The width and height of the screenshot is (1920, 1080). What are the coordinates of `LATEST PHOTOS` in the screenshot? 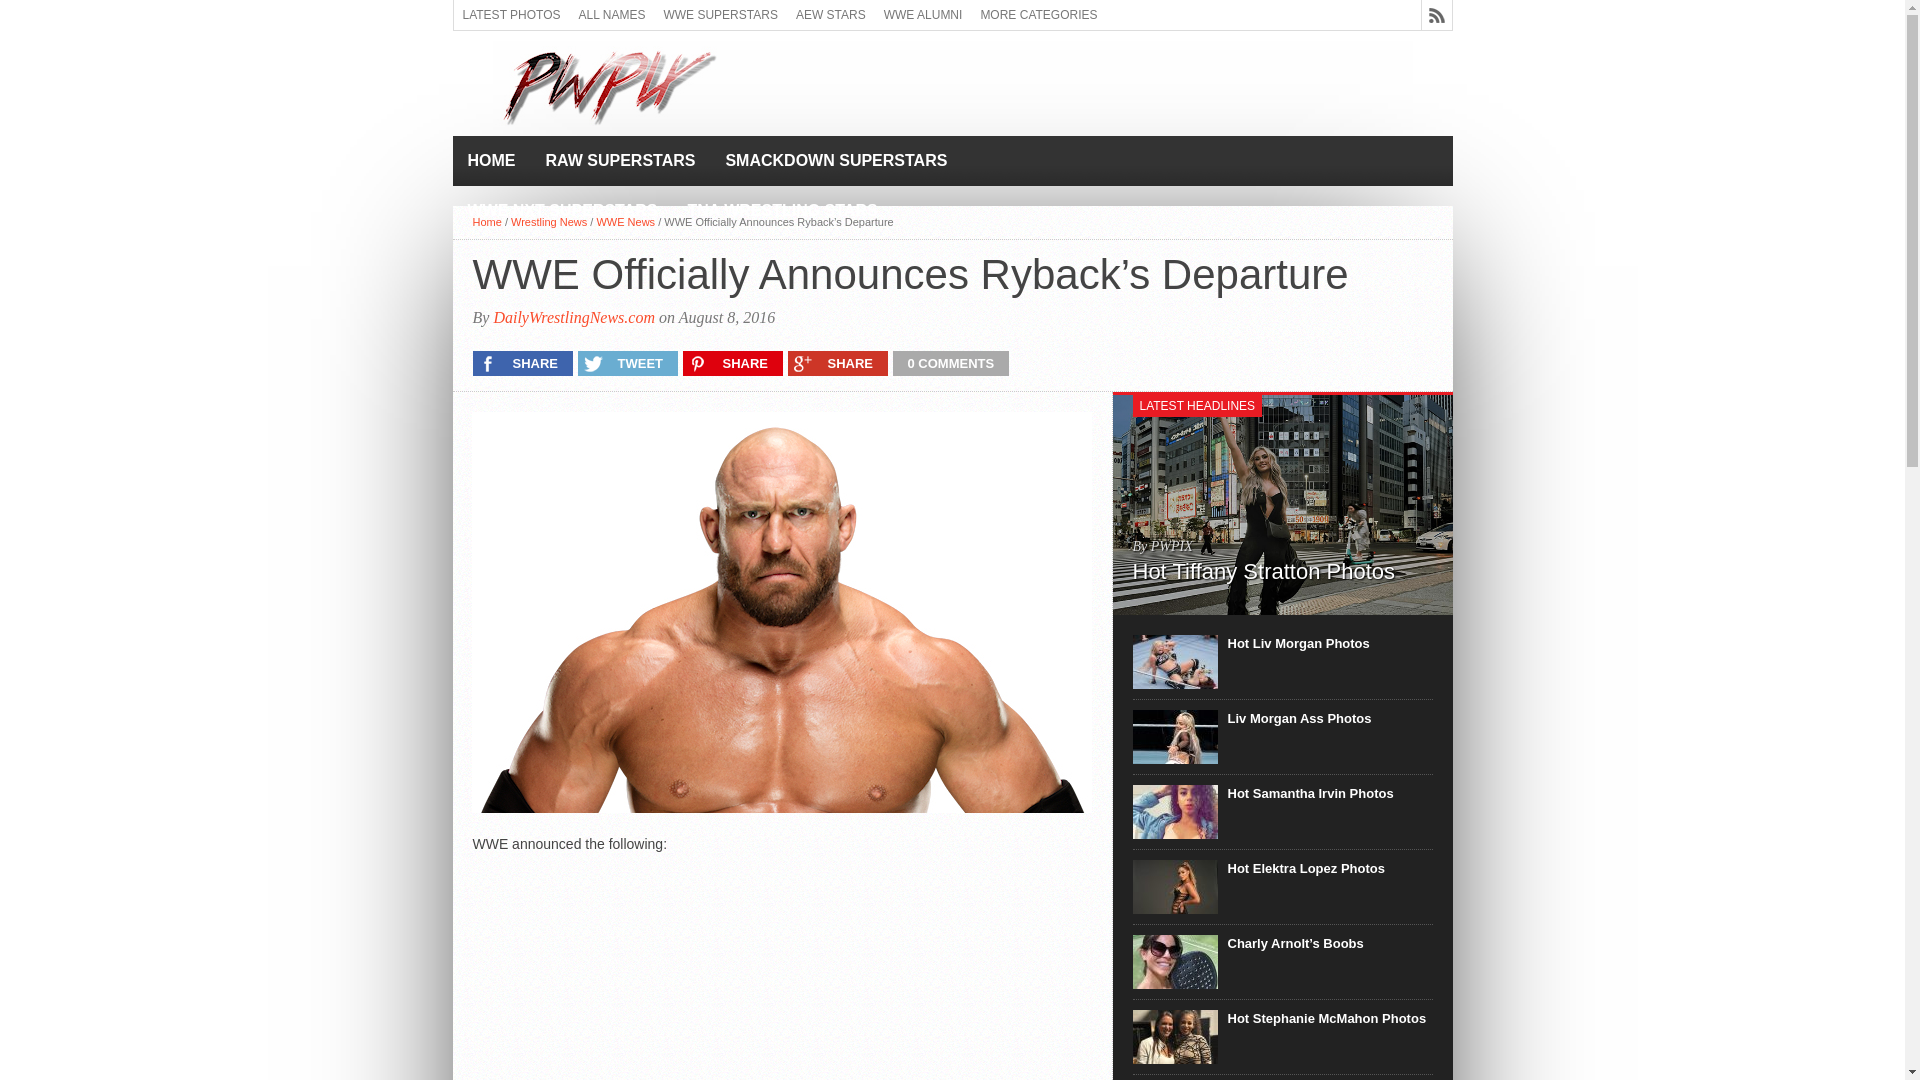 It's located at (512, 15).